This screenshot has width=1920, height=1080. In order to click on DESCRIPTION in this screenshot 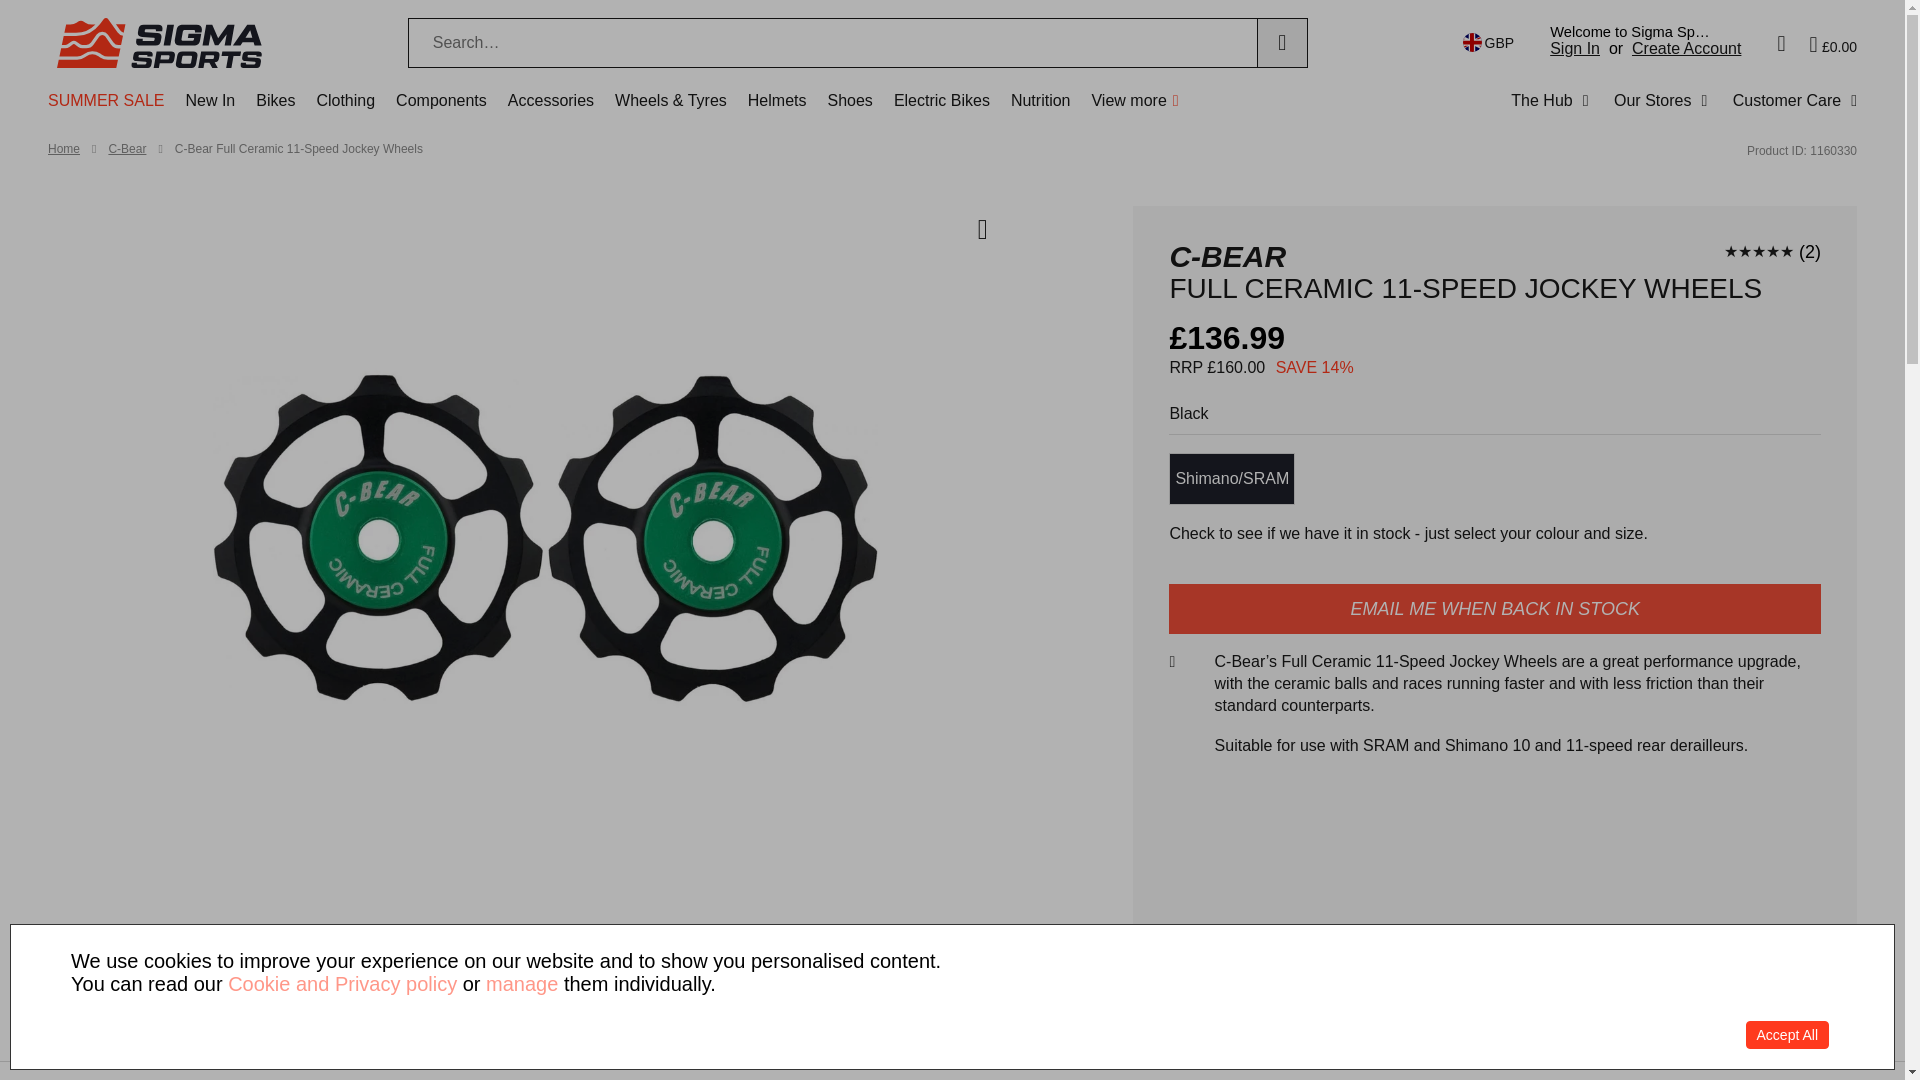, I will do `click(694, 1070)`.